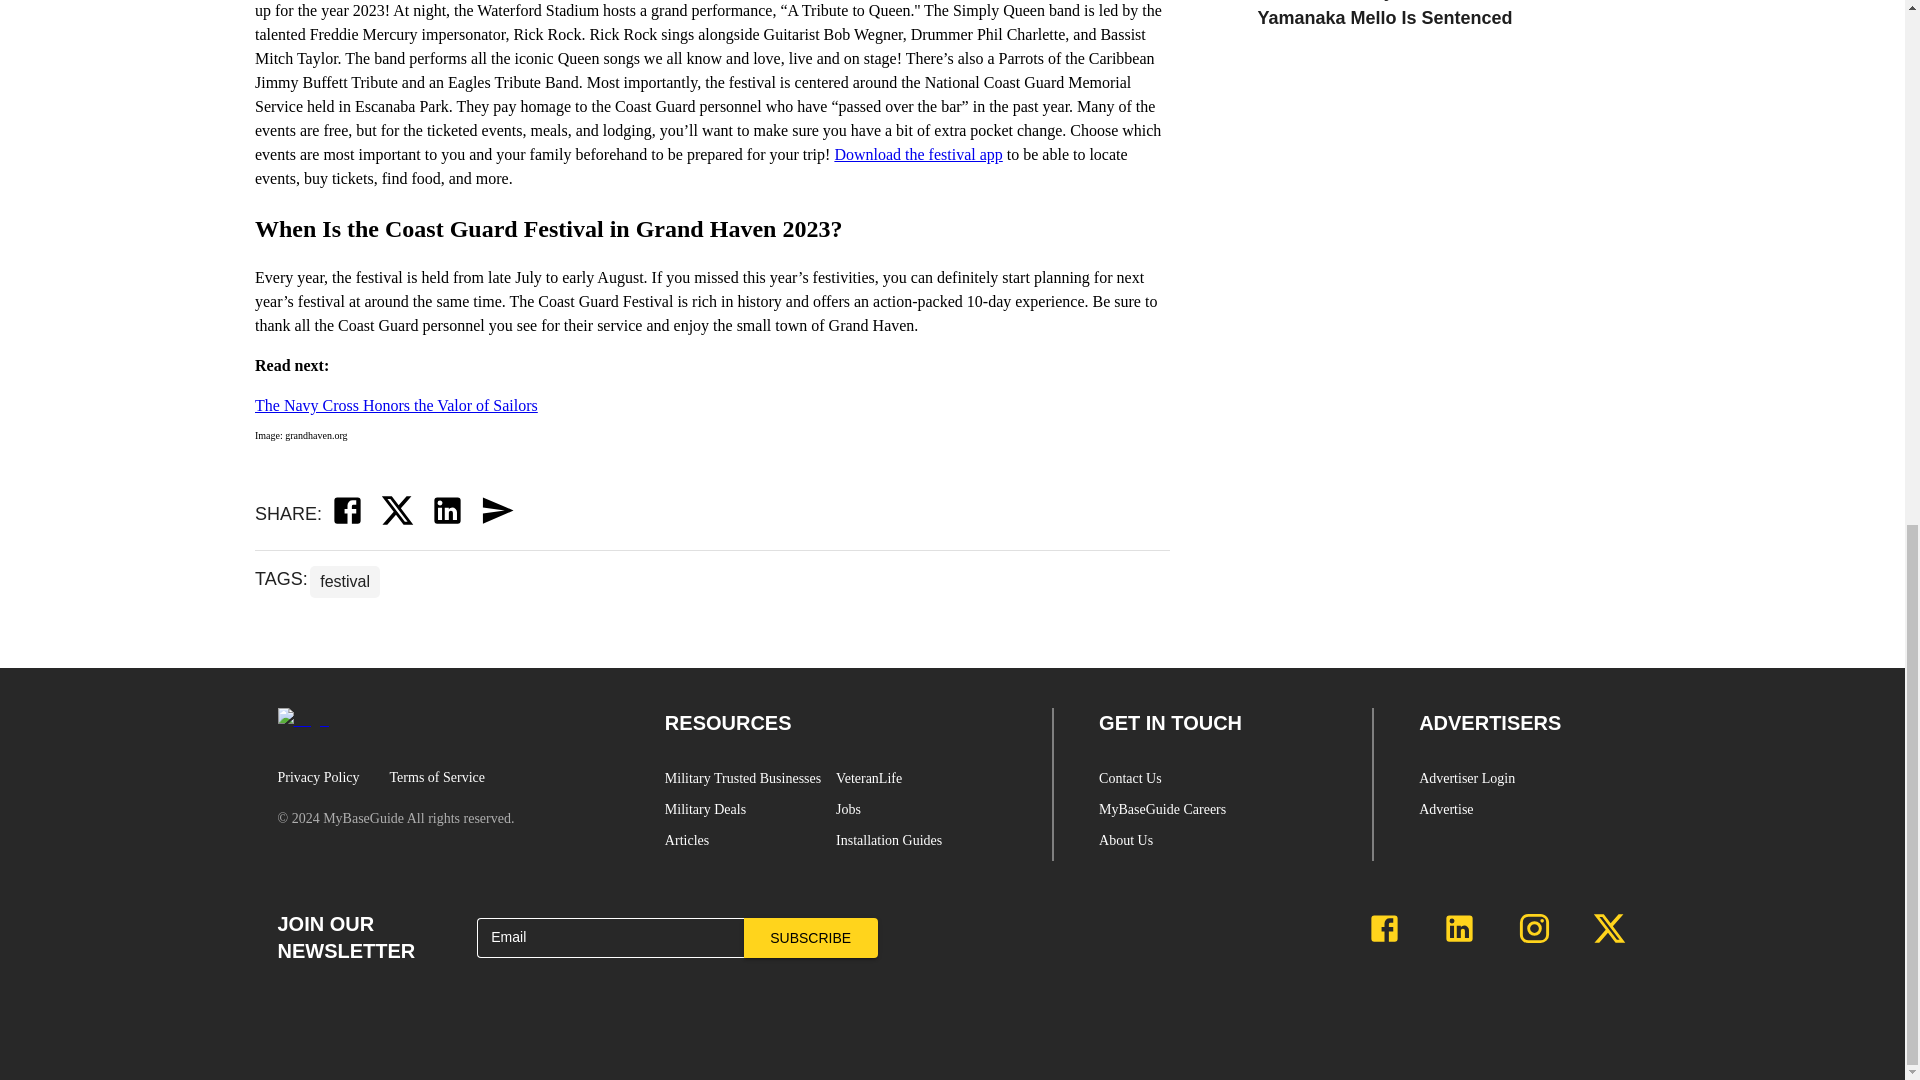 The height and width of the screenshot is (1080, 1920). Describe the element at coordinates (750, 845) in the screenshot. I see `Articles` at that location.